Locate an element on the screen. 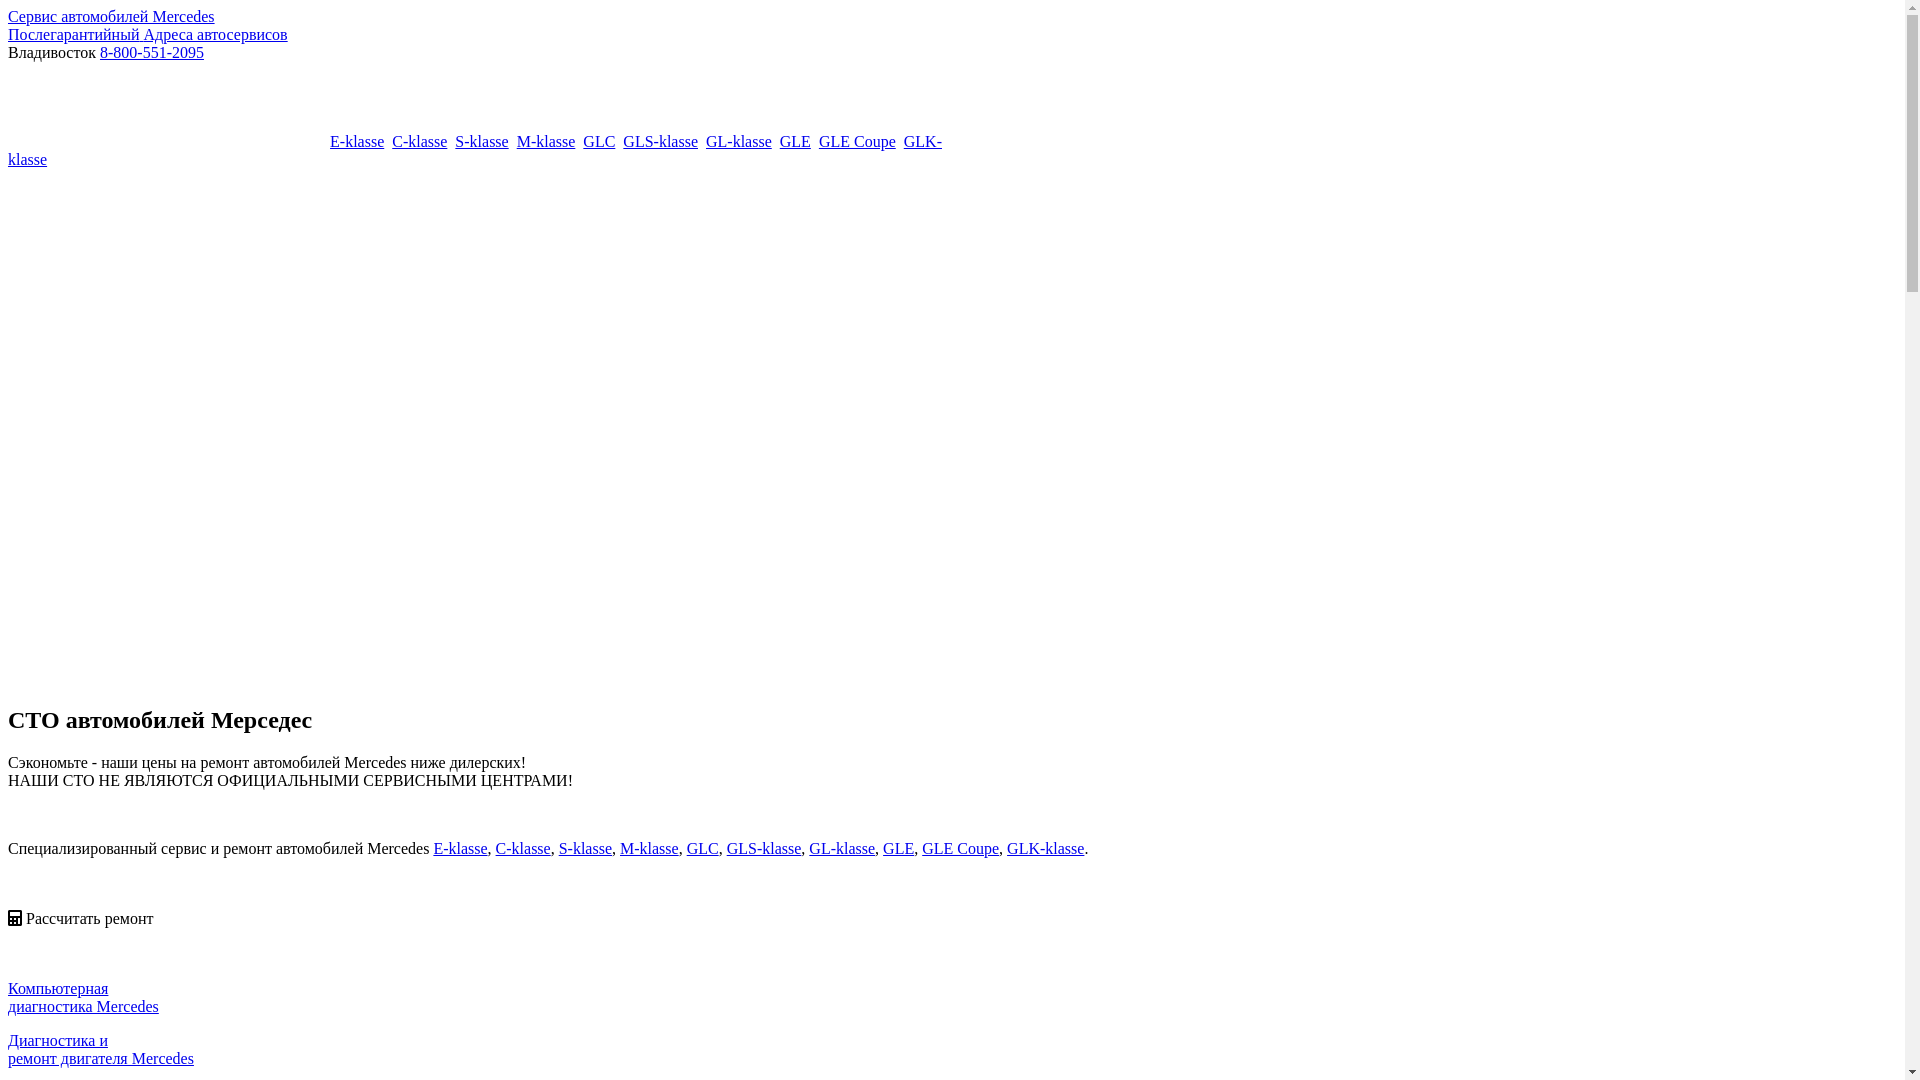 The height and width of the screenshot is (1080, 1920). 8-800-551-2095 is located at coordinates (152, 52).